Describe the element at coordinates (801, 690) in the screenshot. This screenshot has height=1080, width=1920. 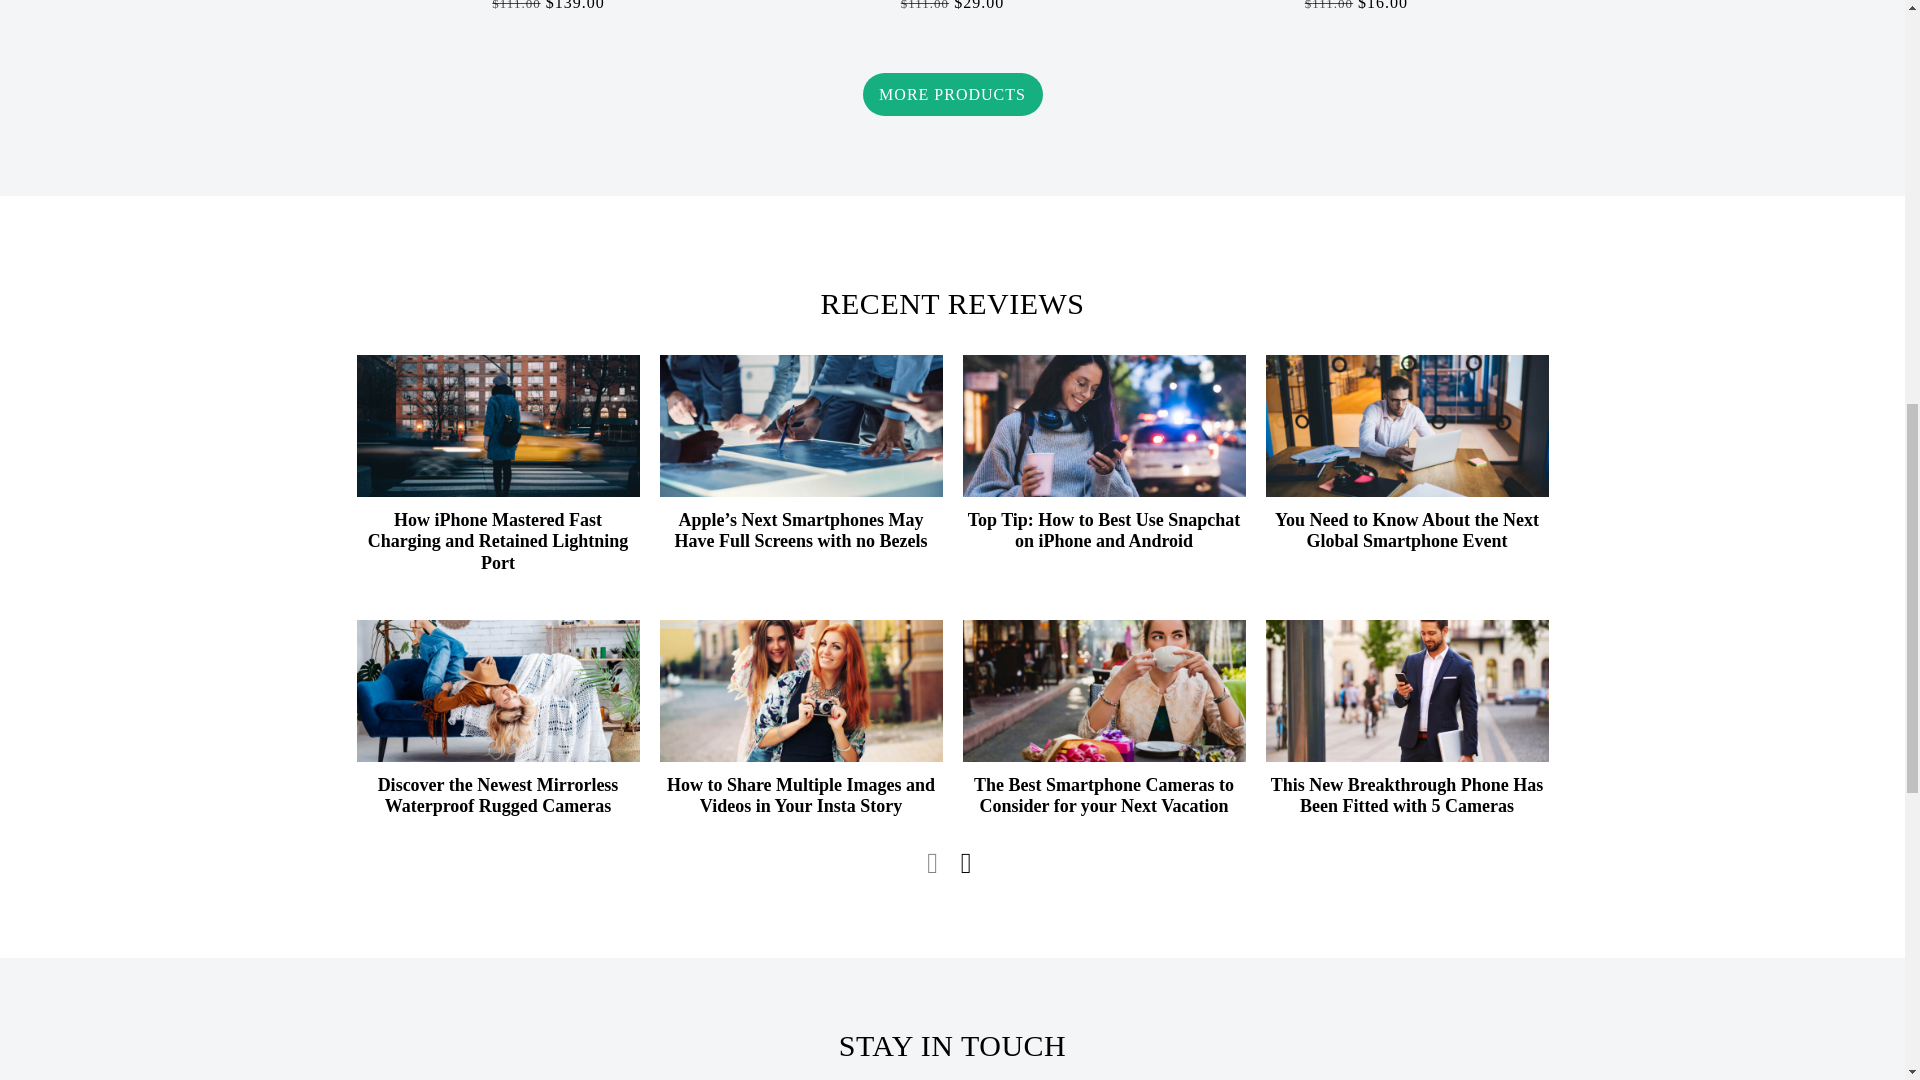
I see `How to Share Multiple Images and Videos in Your Insta Story` at that location.